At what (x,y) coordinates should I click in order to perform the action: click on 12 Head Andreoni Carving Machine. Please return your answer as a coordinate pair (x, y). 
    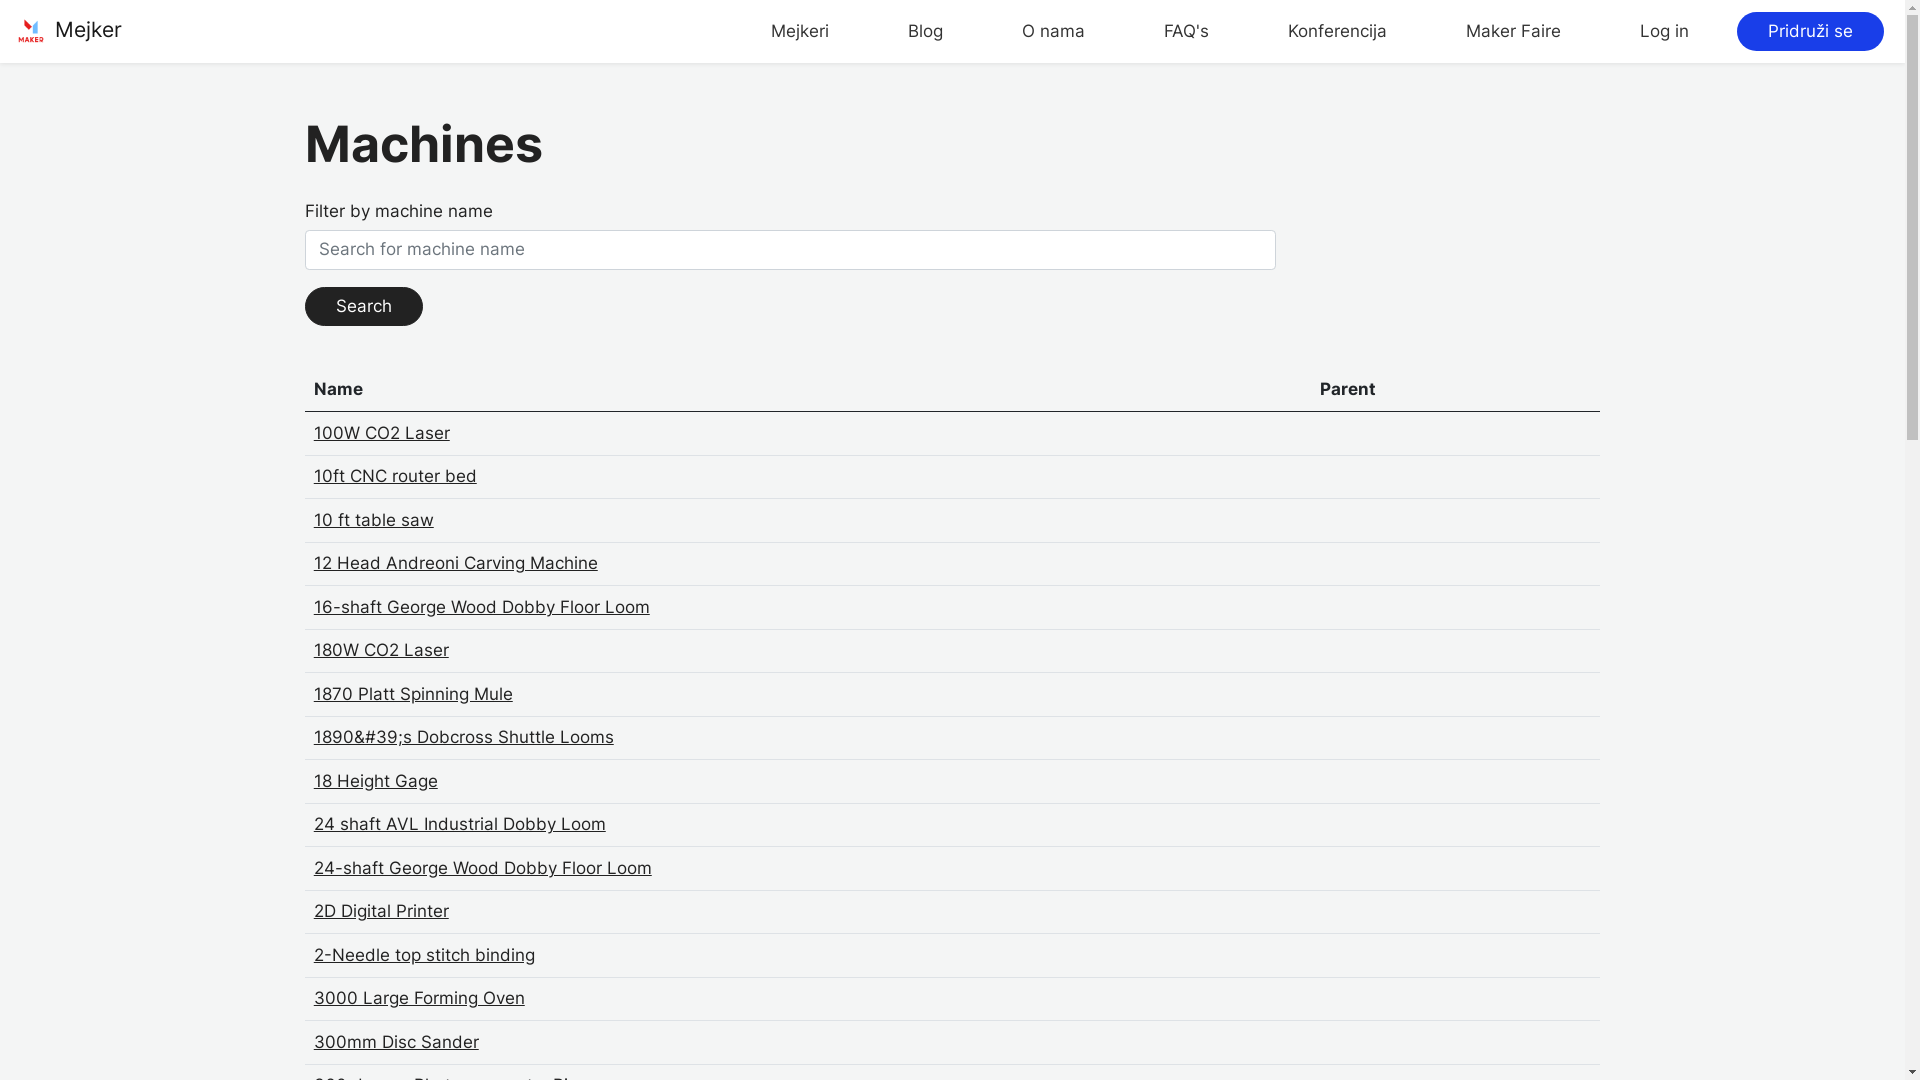
    Looking at the image, I should click on (456, 563).